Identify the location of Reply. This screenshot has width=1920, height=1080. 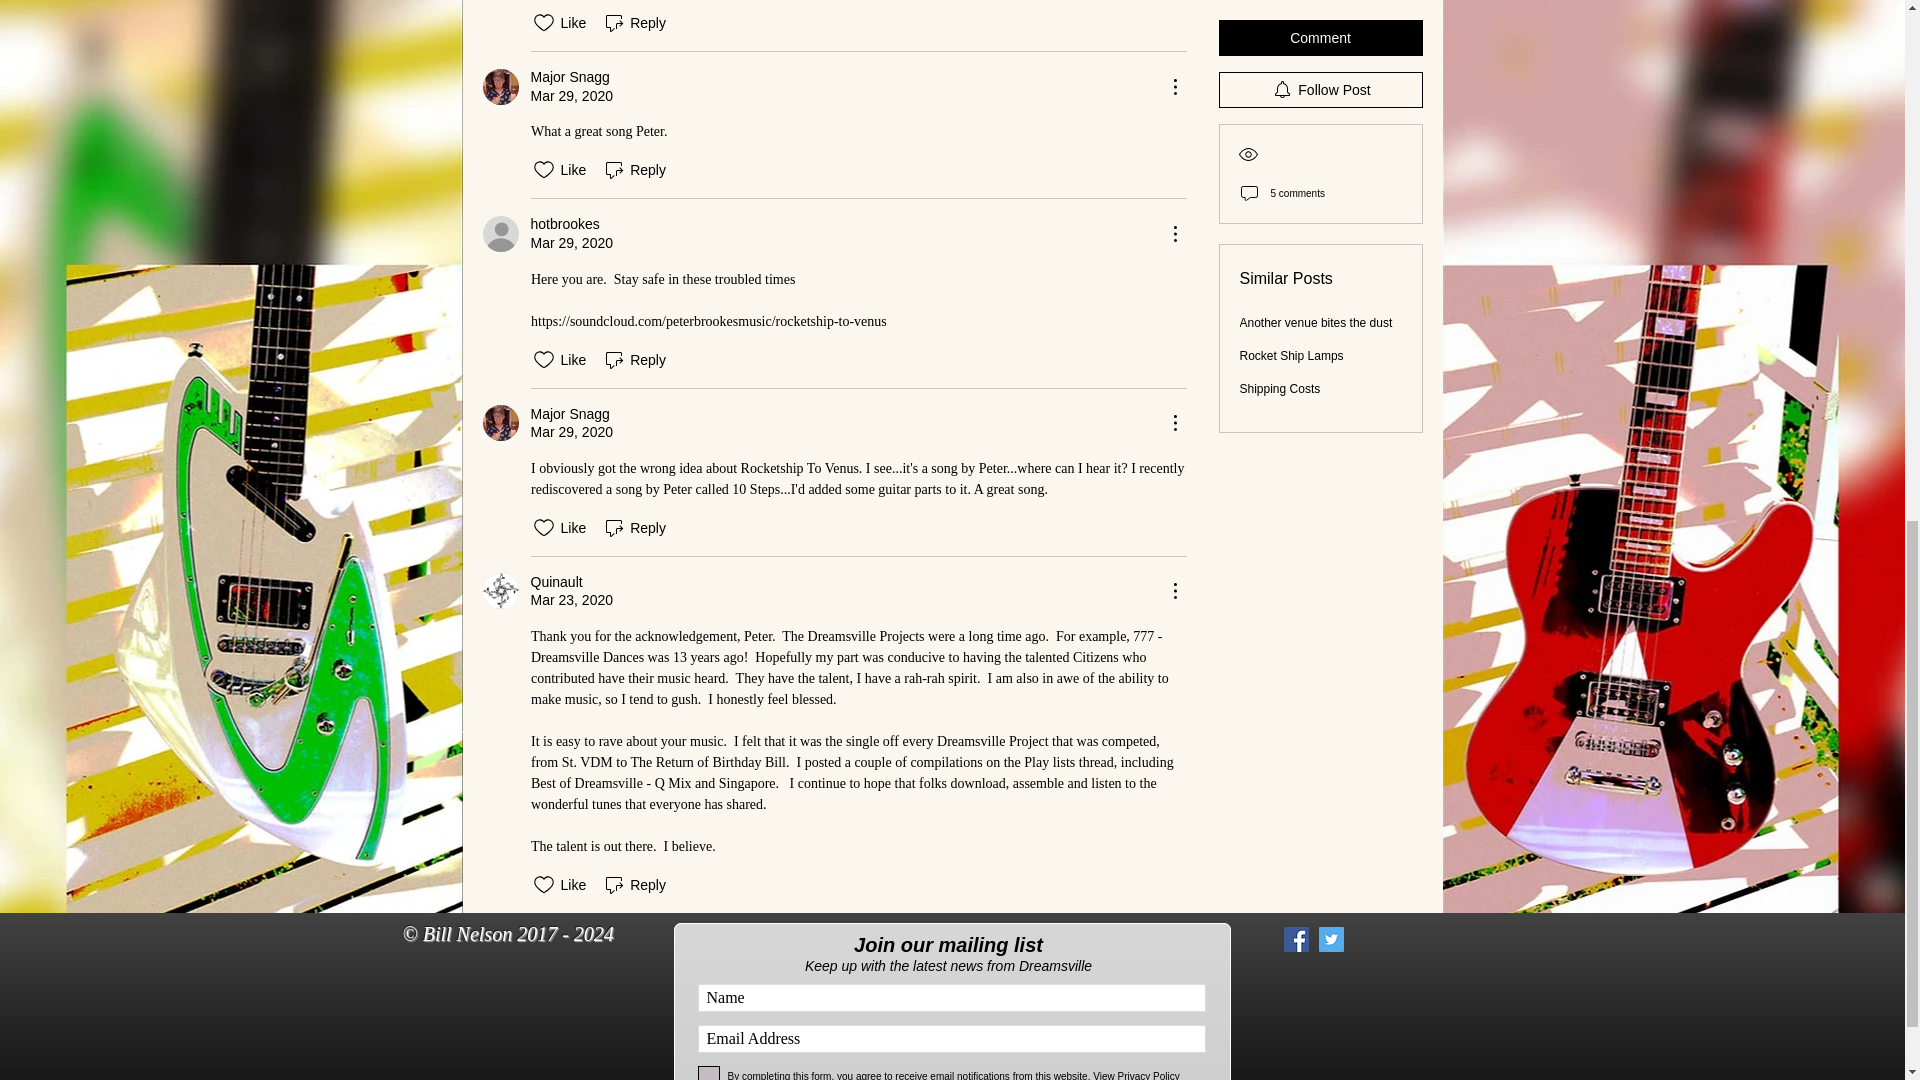
(634, 170).